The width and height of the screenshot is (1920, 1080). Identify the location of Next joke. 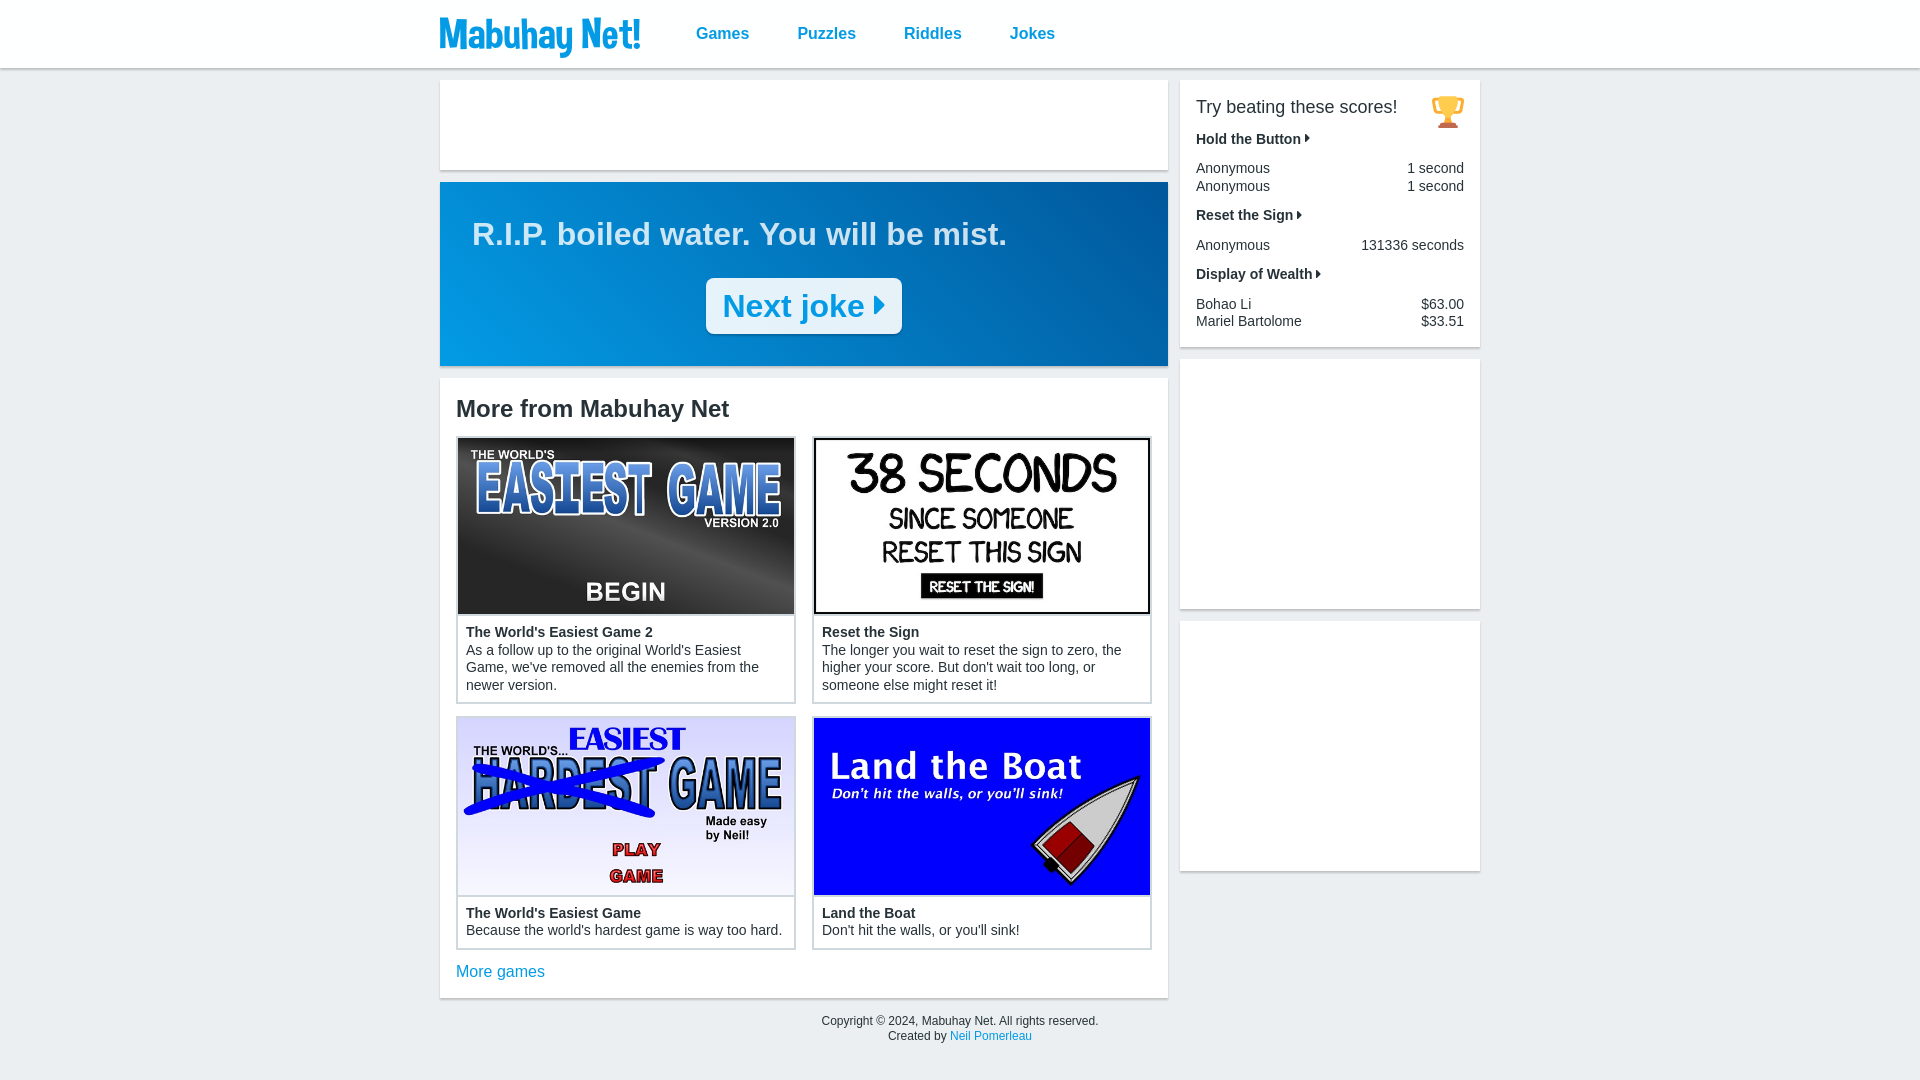
(803, 305).